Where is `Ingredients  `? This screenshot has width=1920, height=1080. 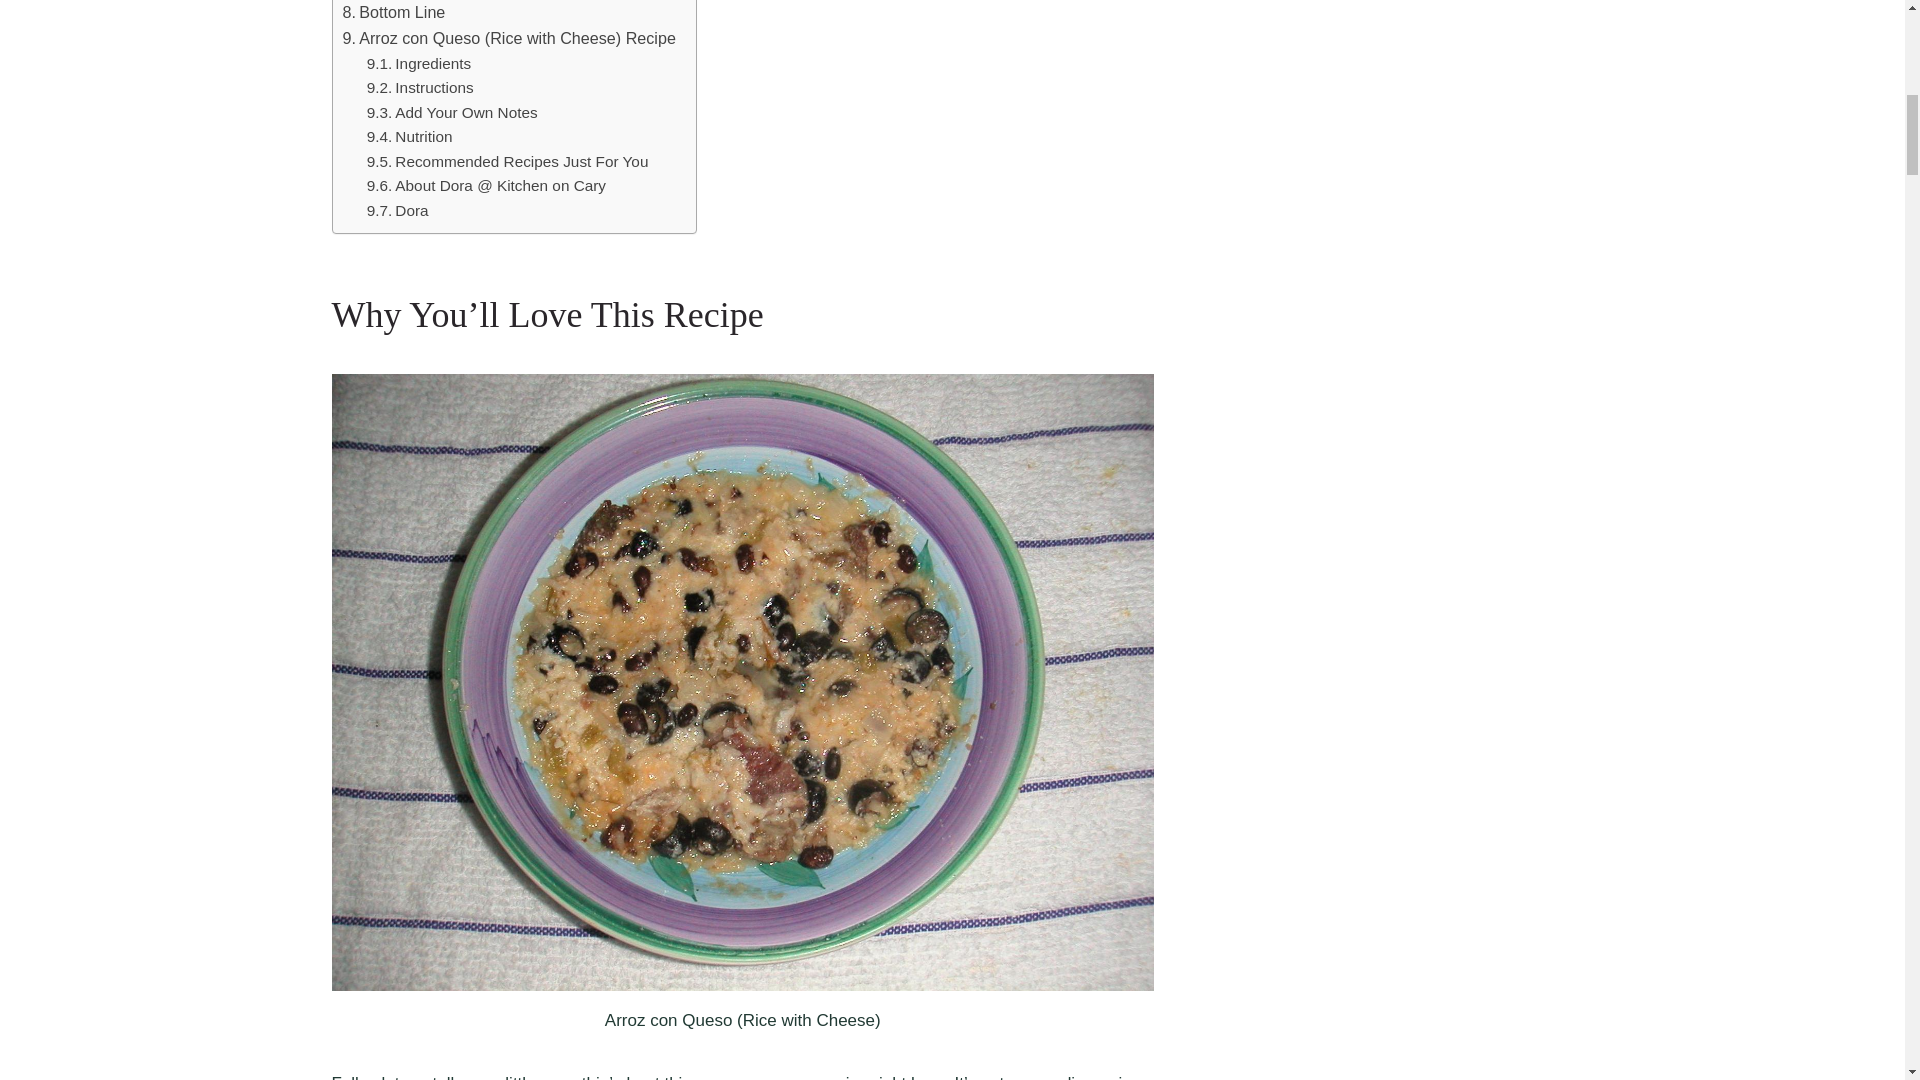
Ingredients   is located at coordinates (423, 64).